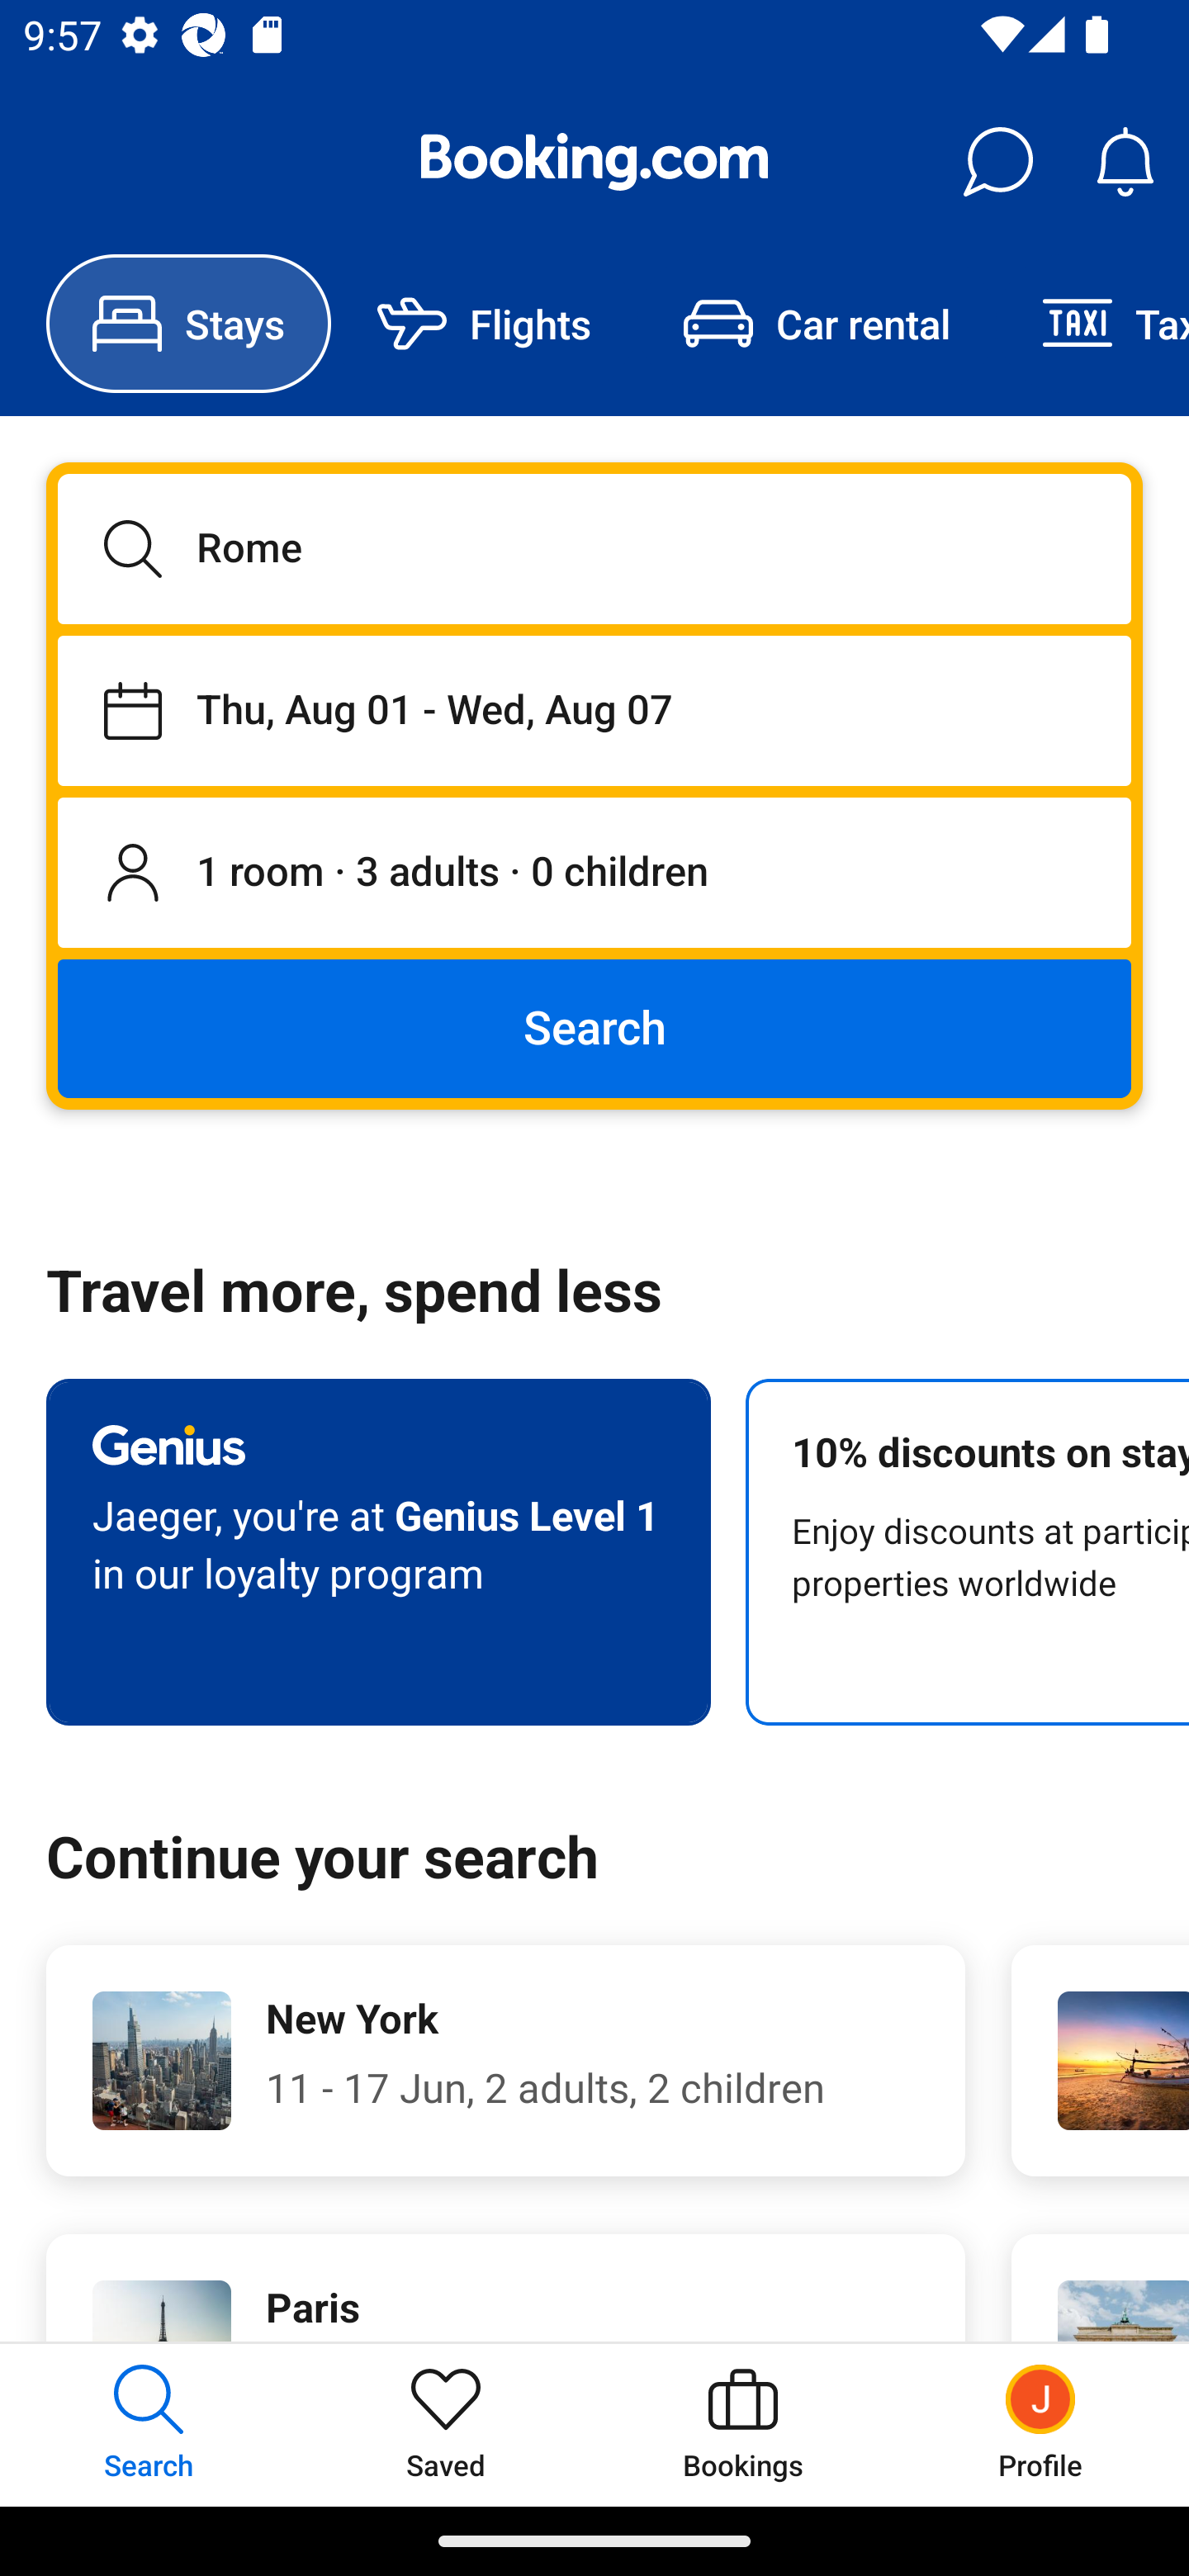 This screenshot has height=2576, width=1189. What do you see at coordinates (743, 2424) in the screenshot?
I see `Bookings` at bounding box center [743, 2424].